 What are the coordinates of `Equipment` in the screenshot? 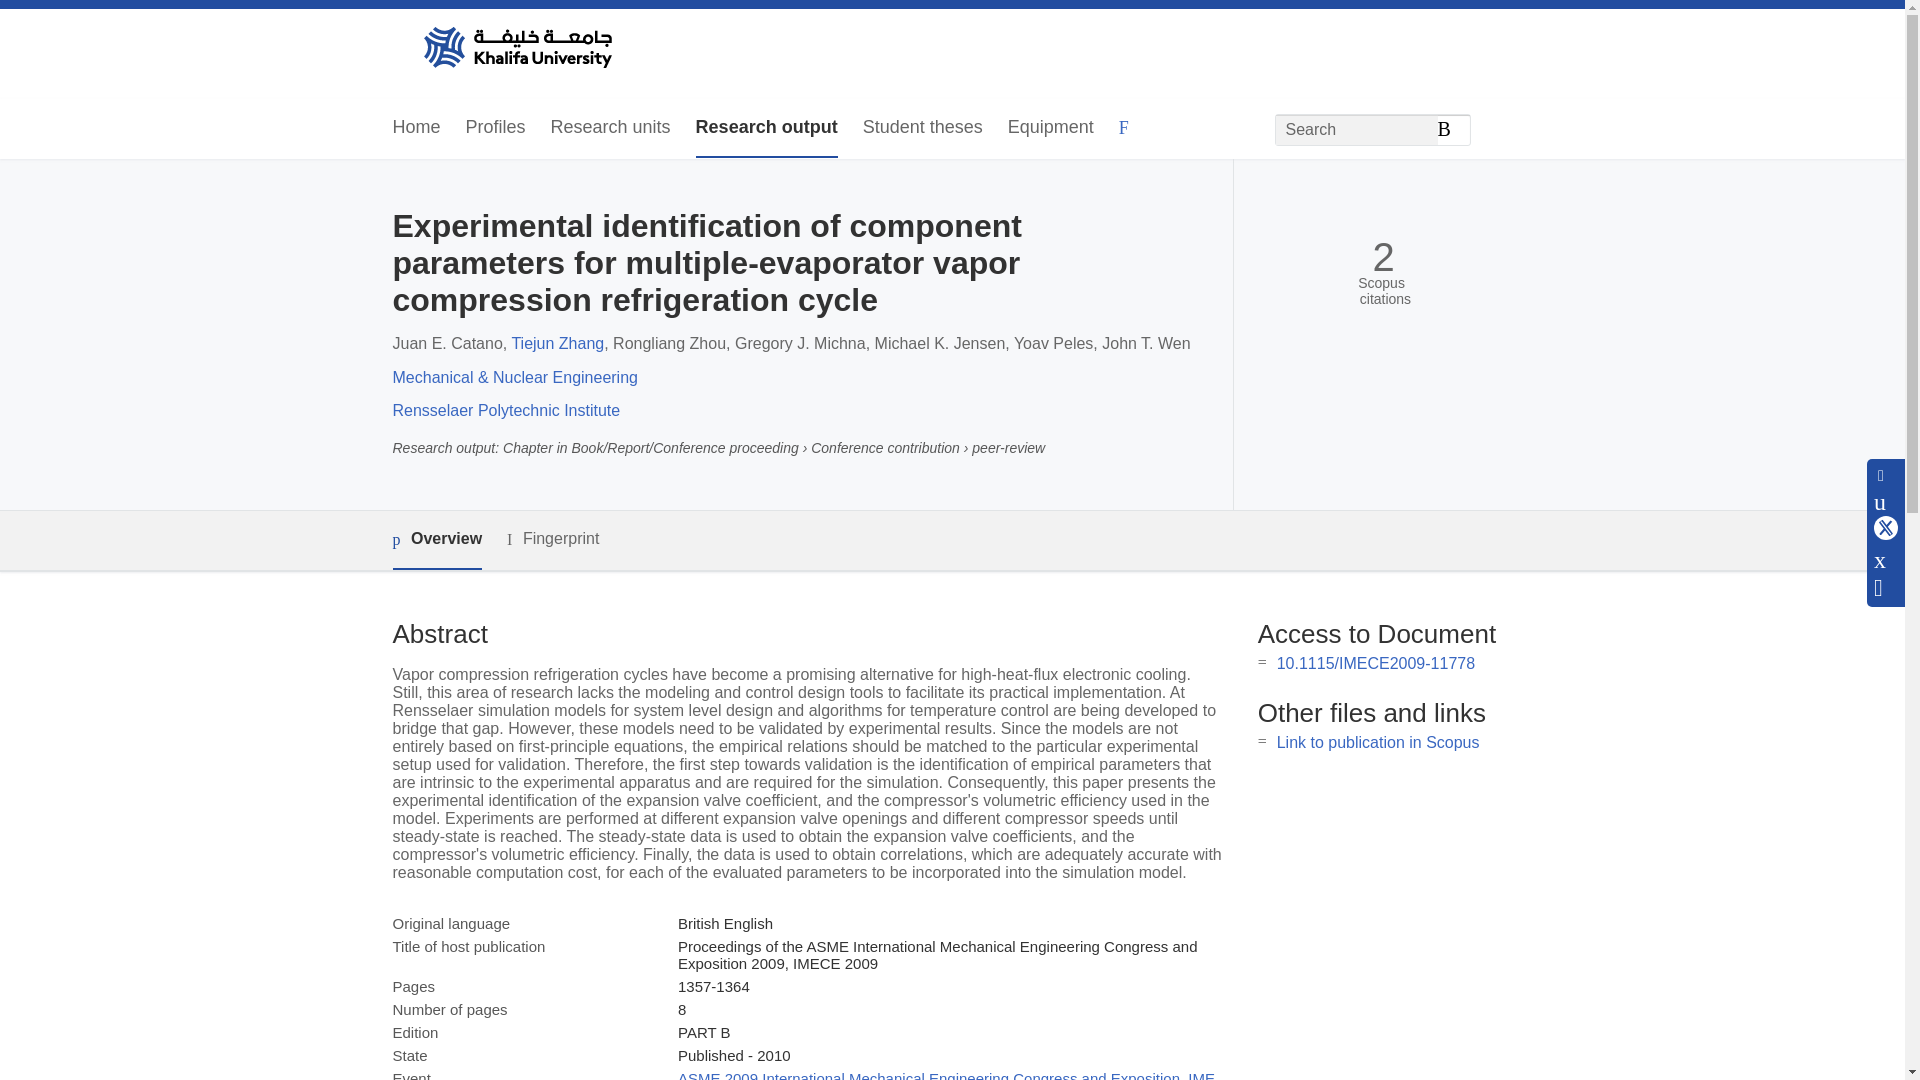 It's located at (1051, 128).